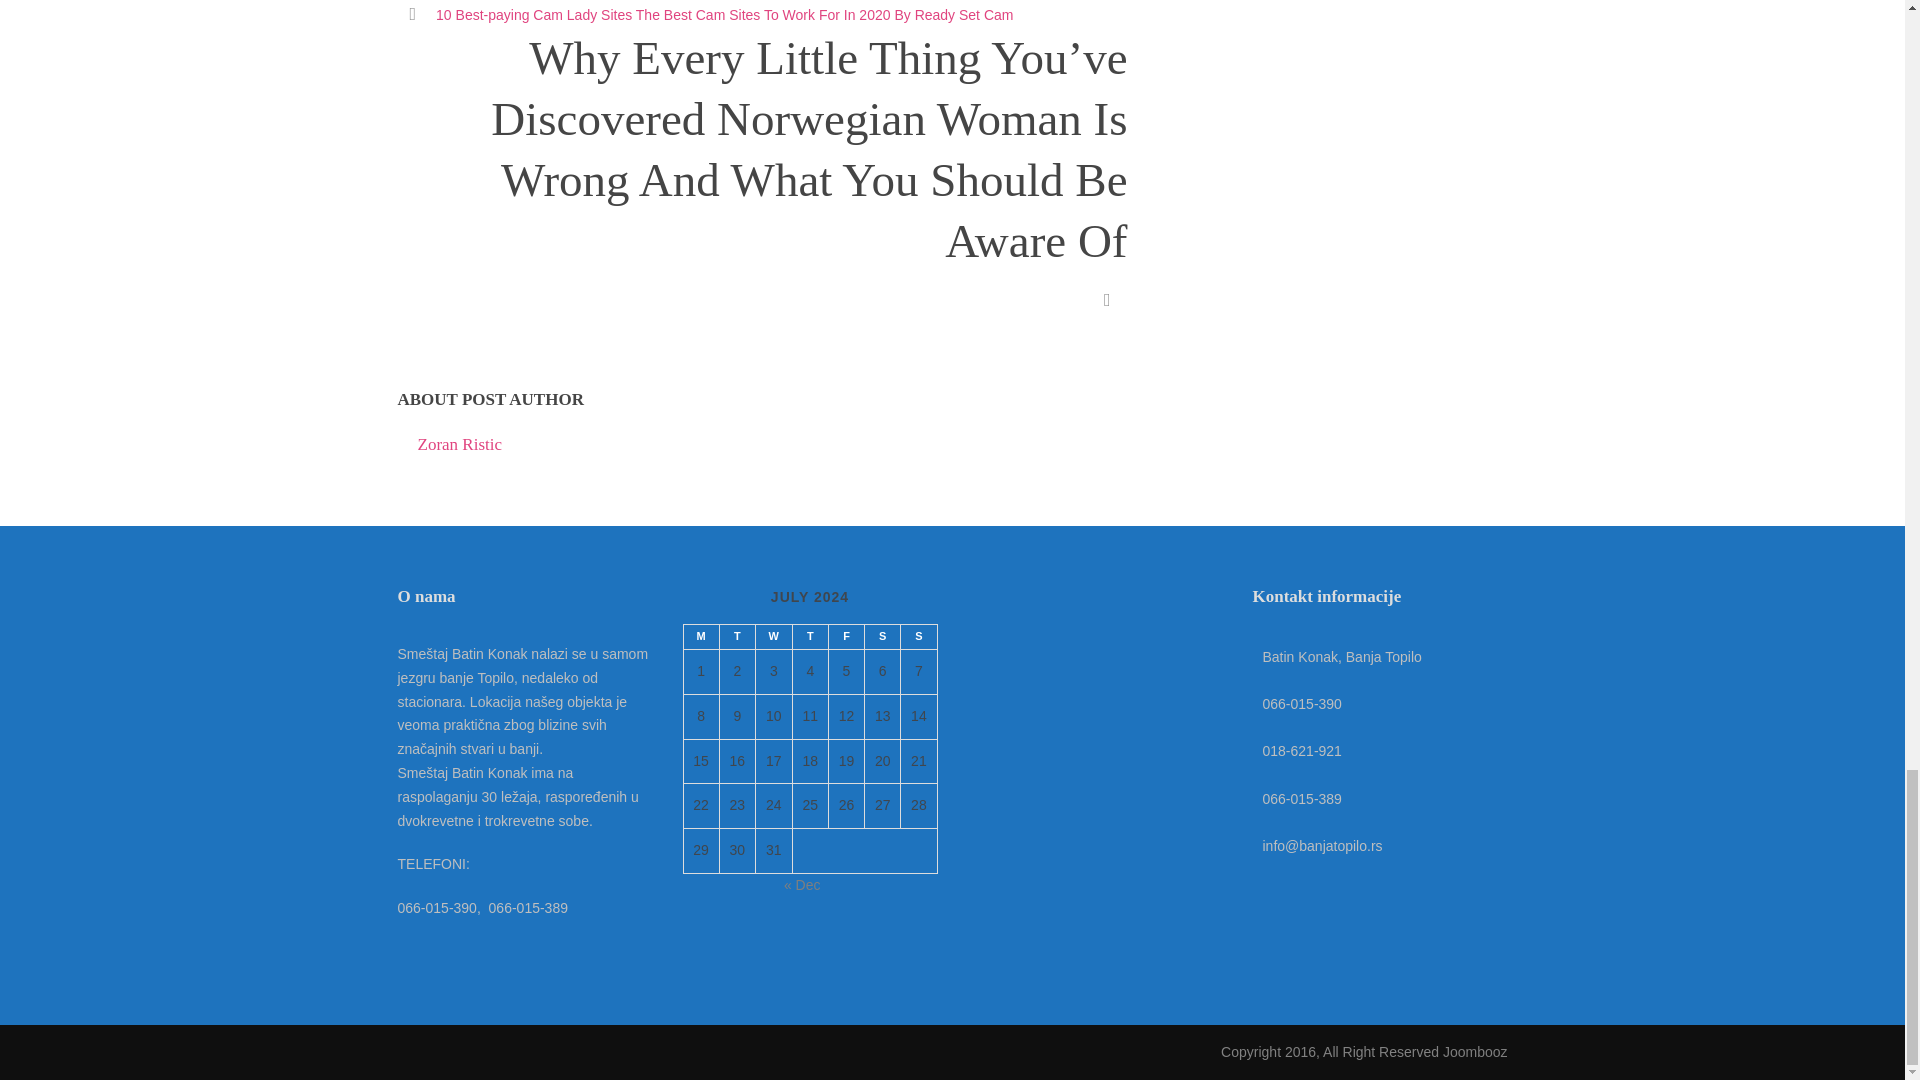 The width and height of the screenshot is (1920, 1080). What do you see at coordinates (772, 636) in the screenshot?
I see `Wednesday` at bounding box center [772, 636].